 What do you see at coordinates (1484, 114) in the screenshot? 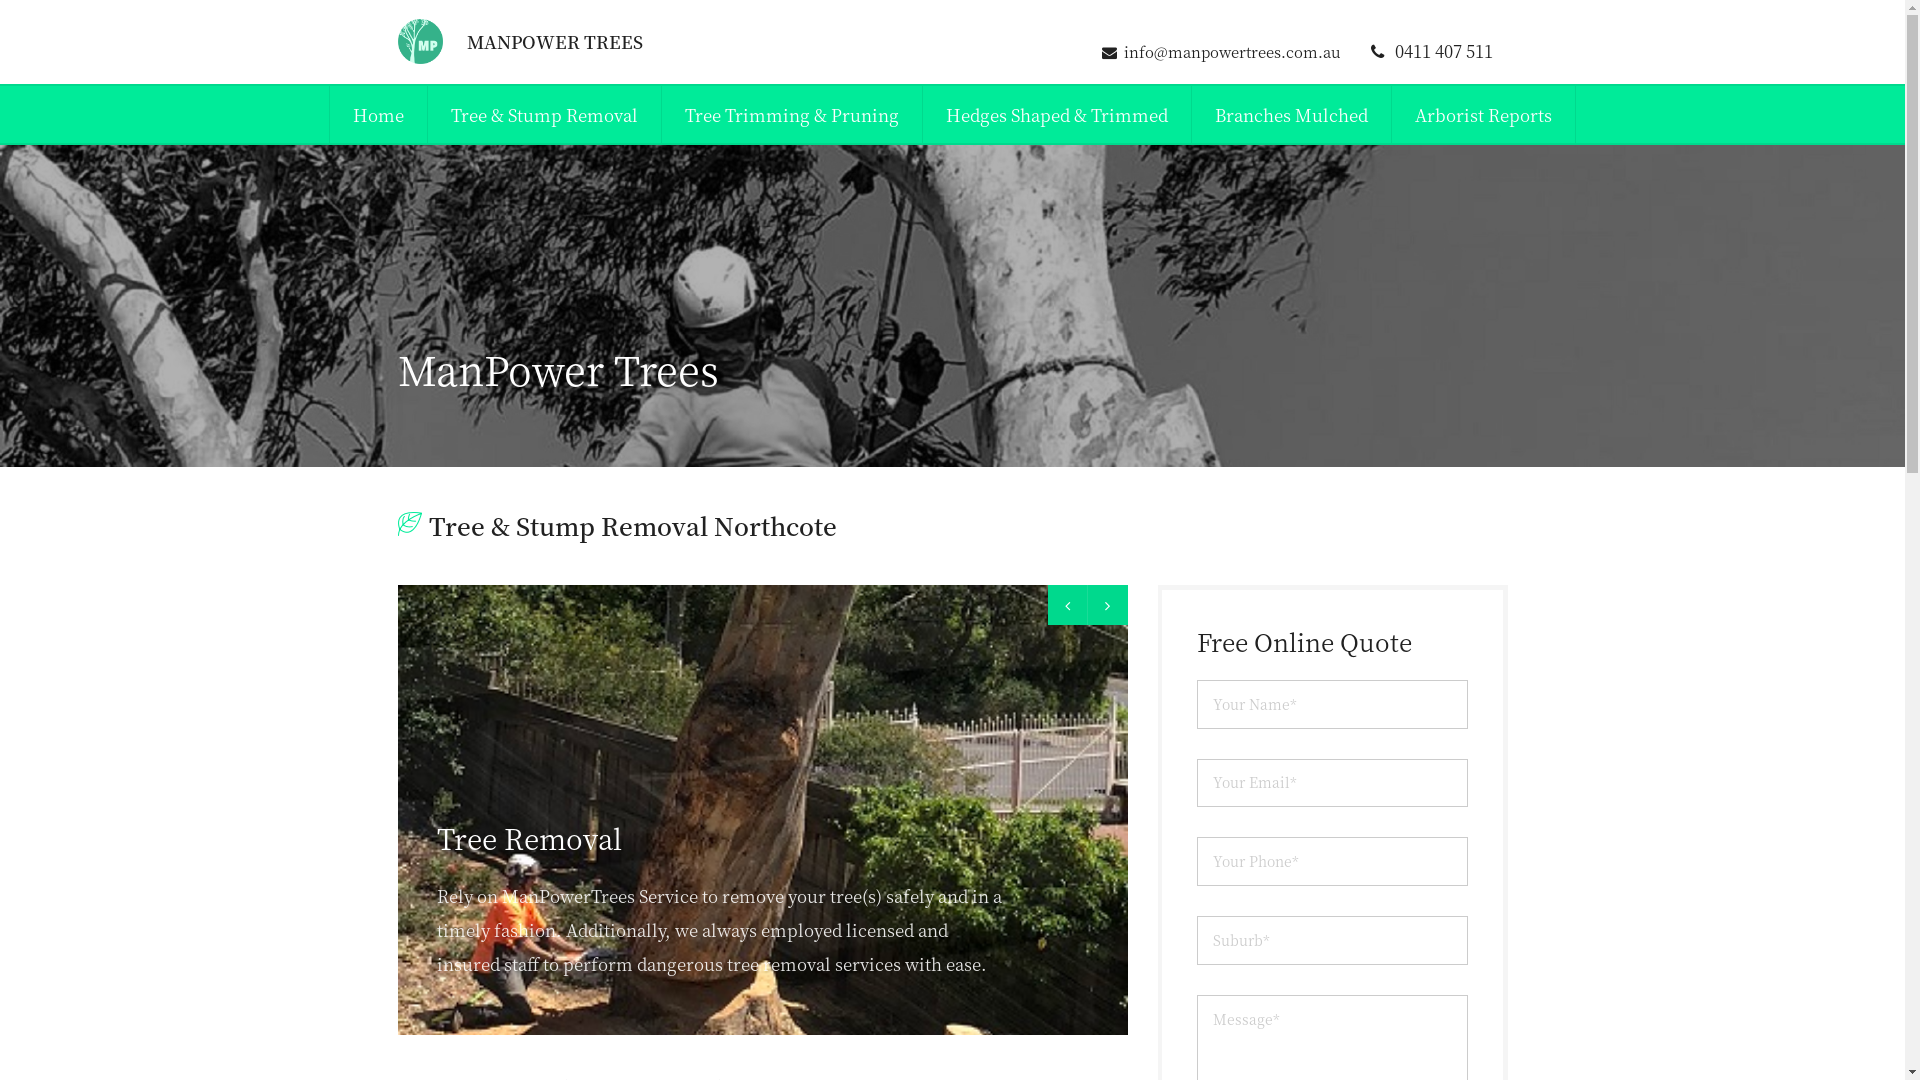
I see `Arborist Reports` at bounding box center [1484, 114].